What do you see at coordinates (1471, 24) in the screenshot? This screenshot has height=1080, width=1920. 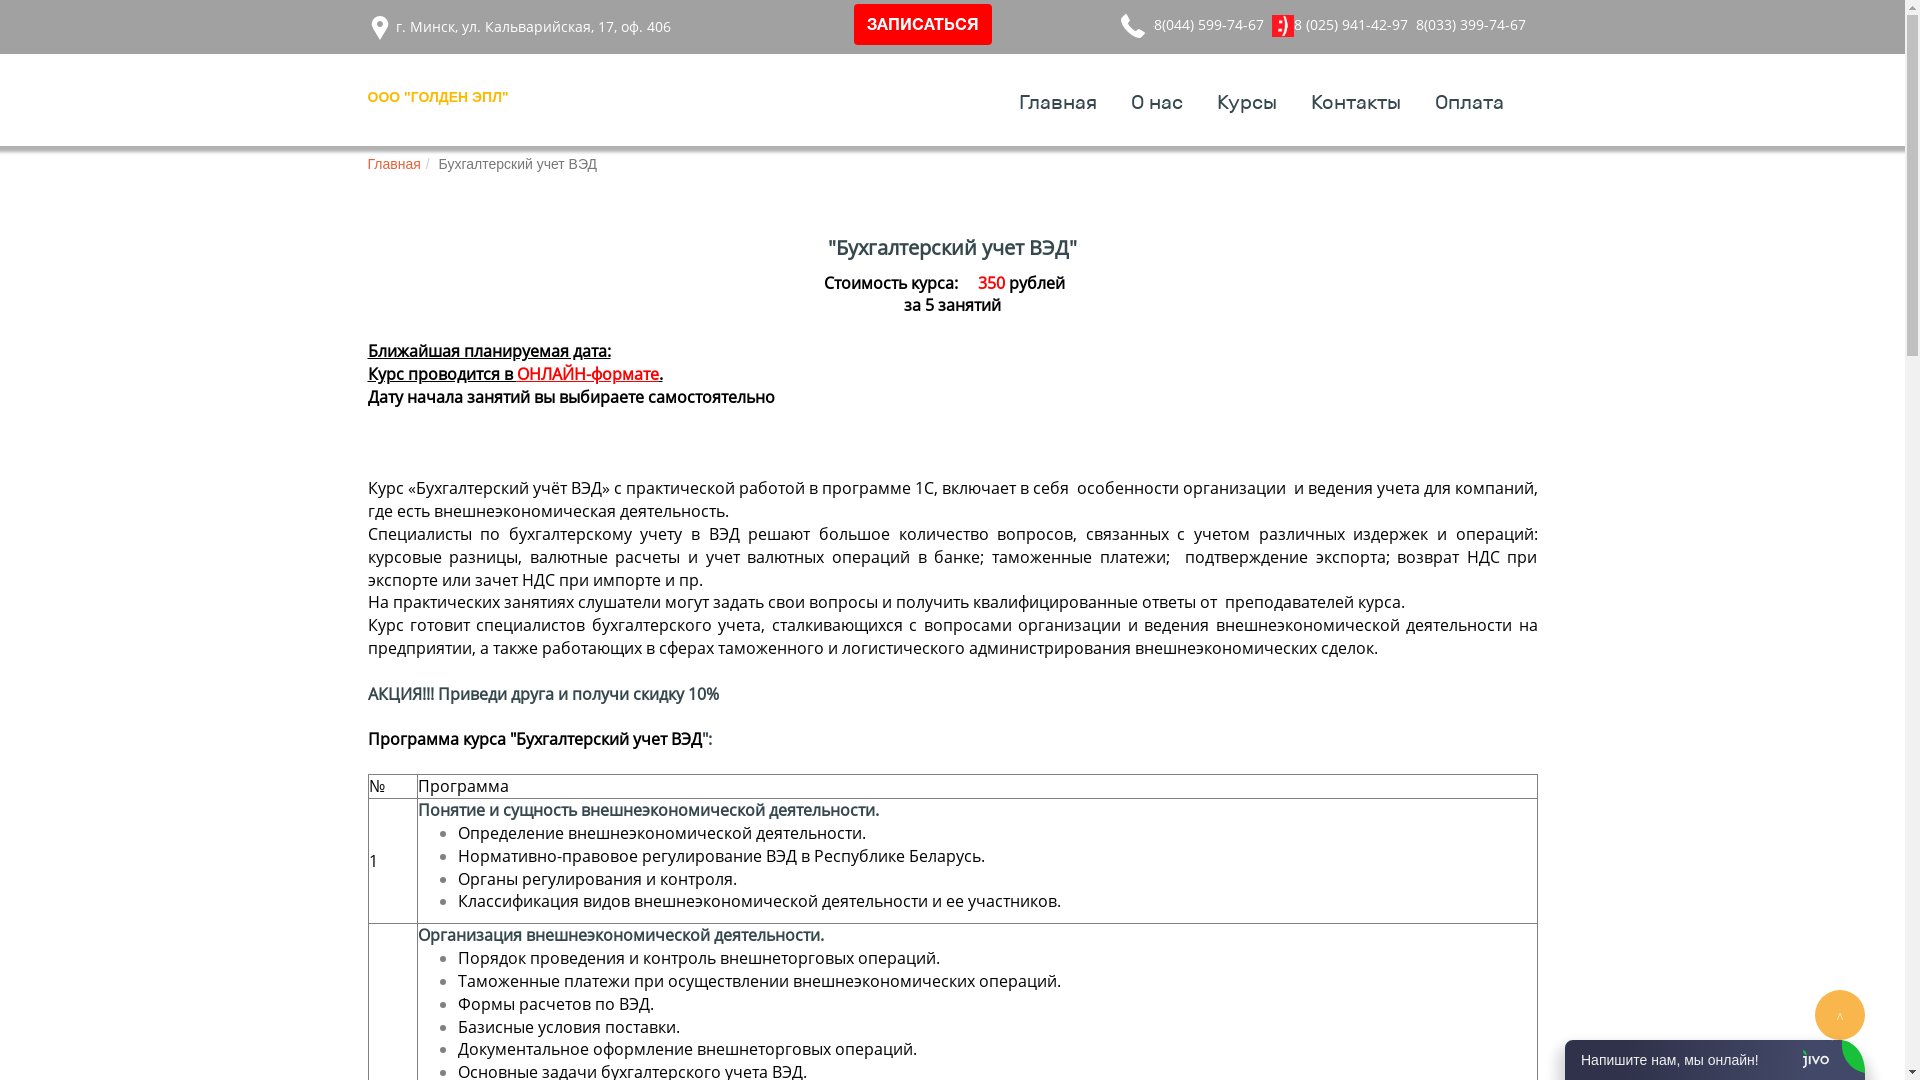 I see `8(033) 399-74-67` at bounding box center [1471, 24].